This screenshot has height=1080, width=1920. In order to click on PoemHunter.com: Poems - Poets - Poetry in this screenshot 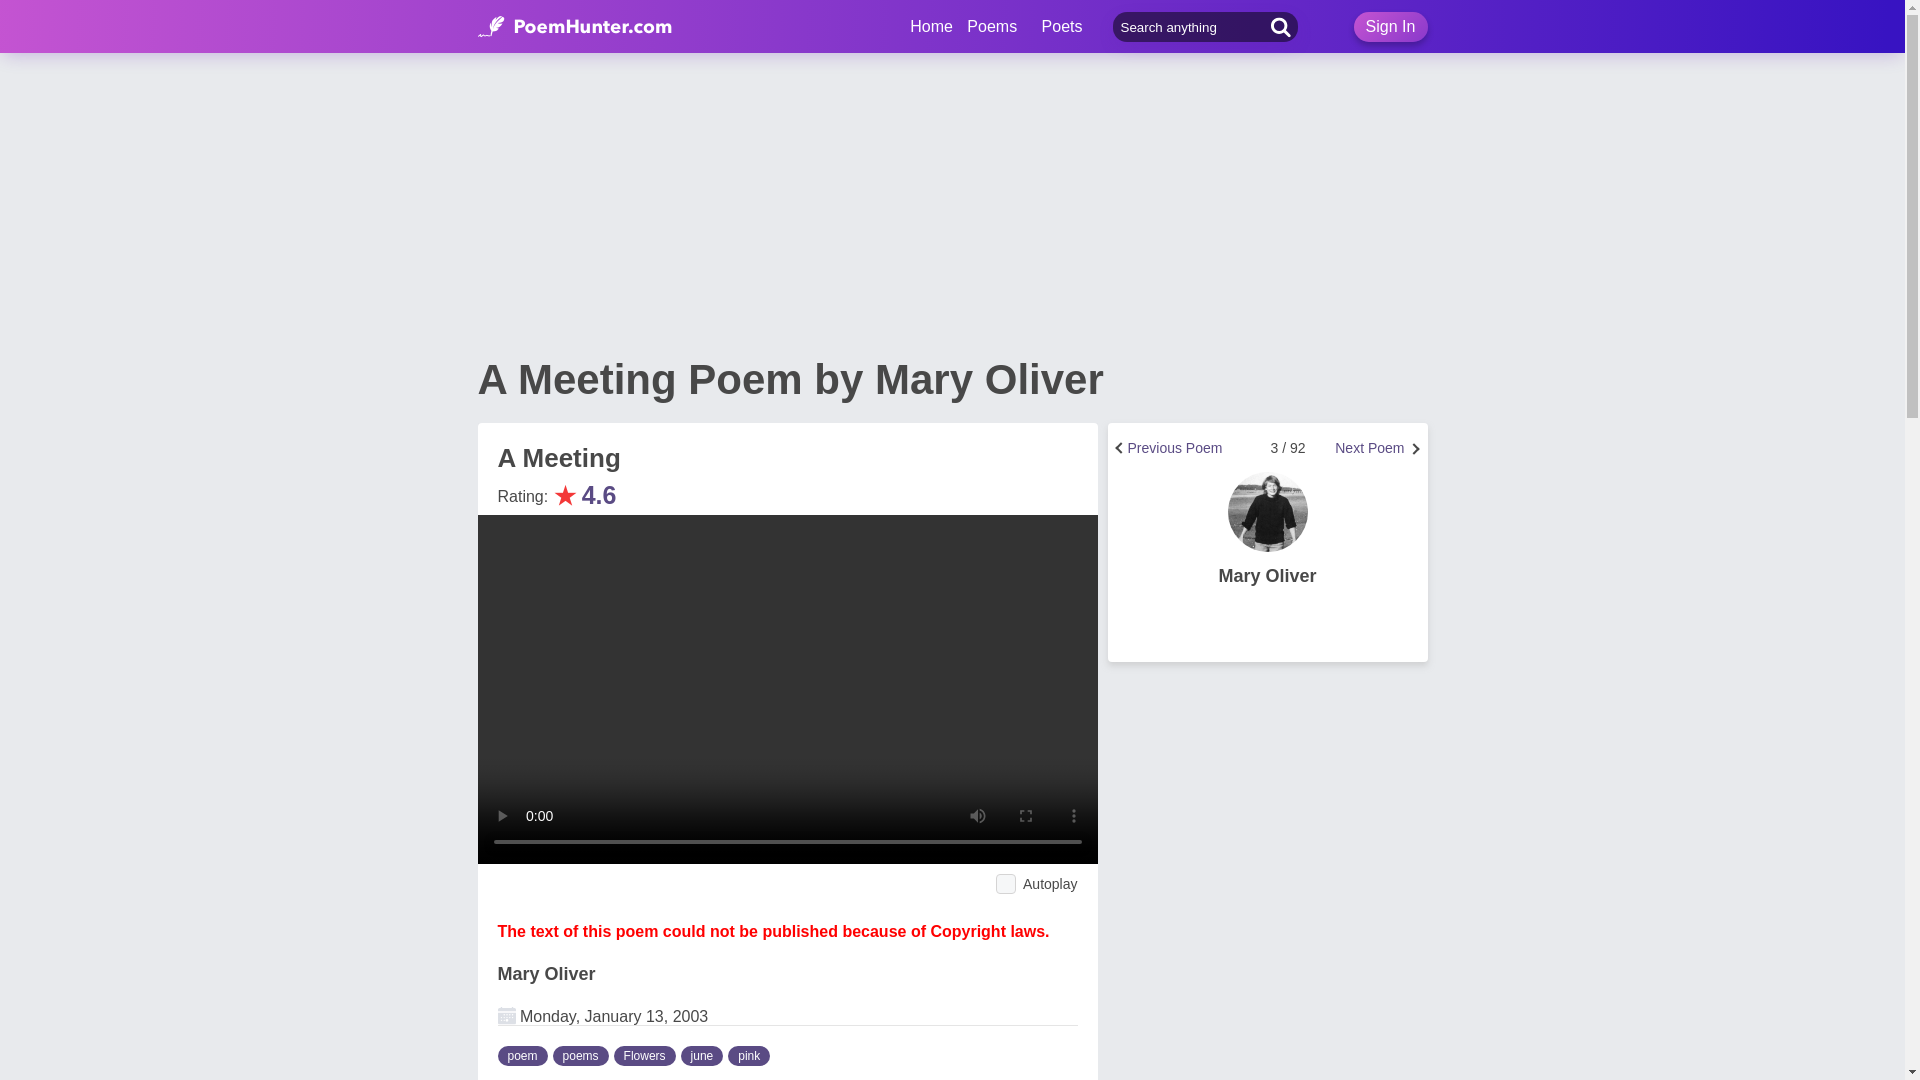, I will do `click(931, 26)`.